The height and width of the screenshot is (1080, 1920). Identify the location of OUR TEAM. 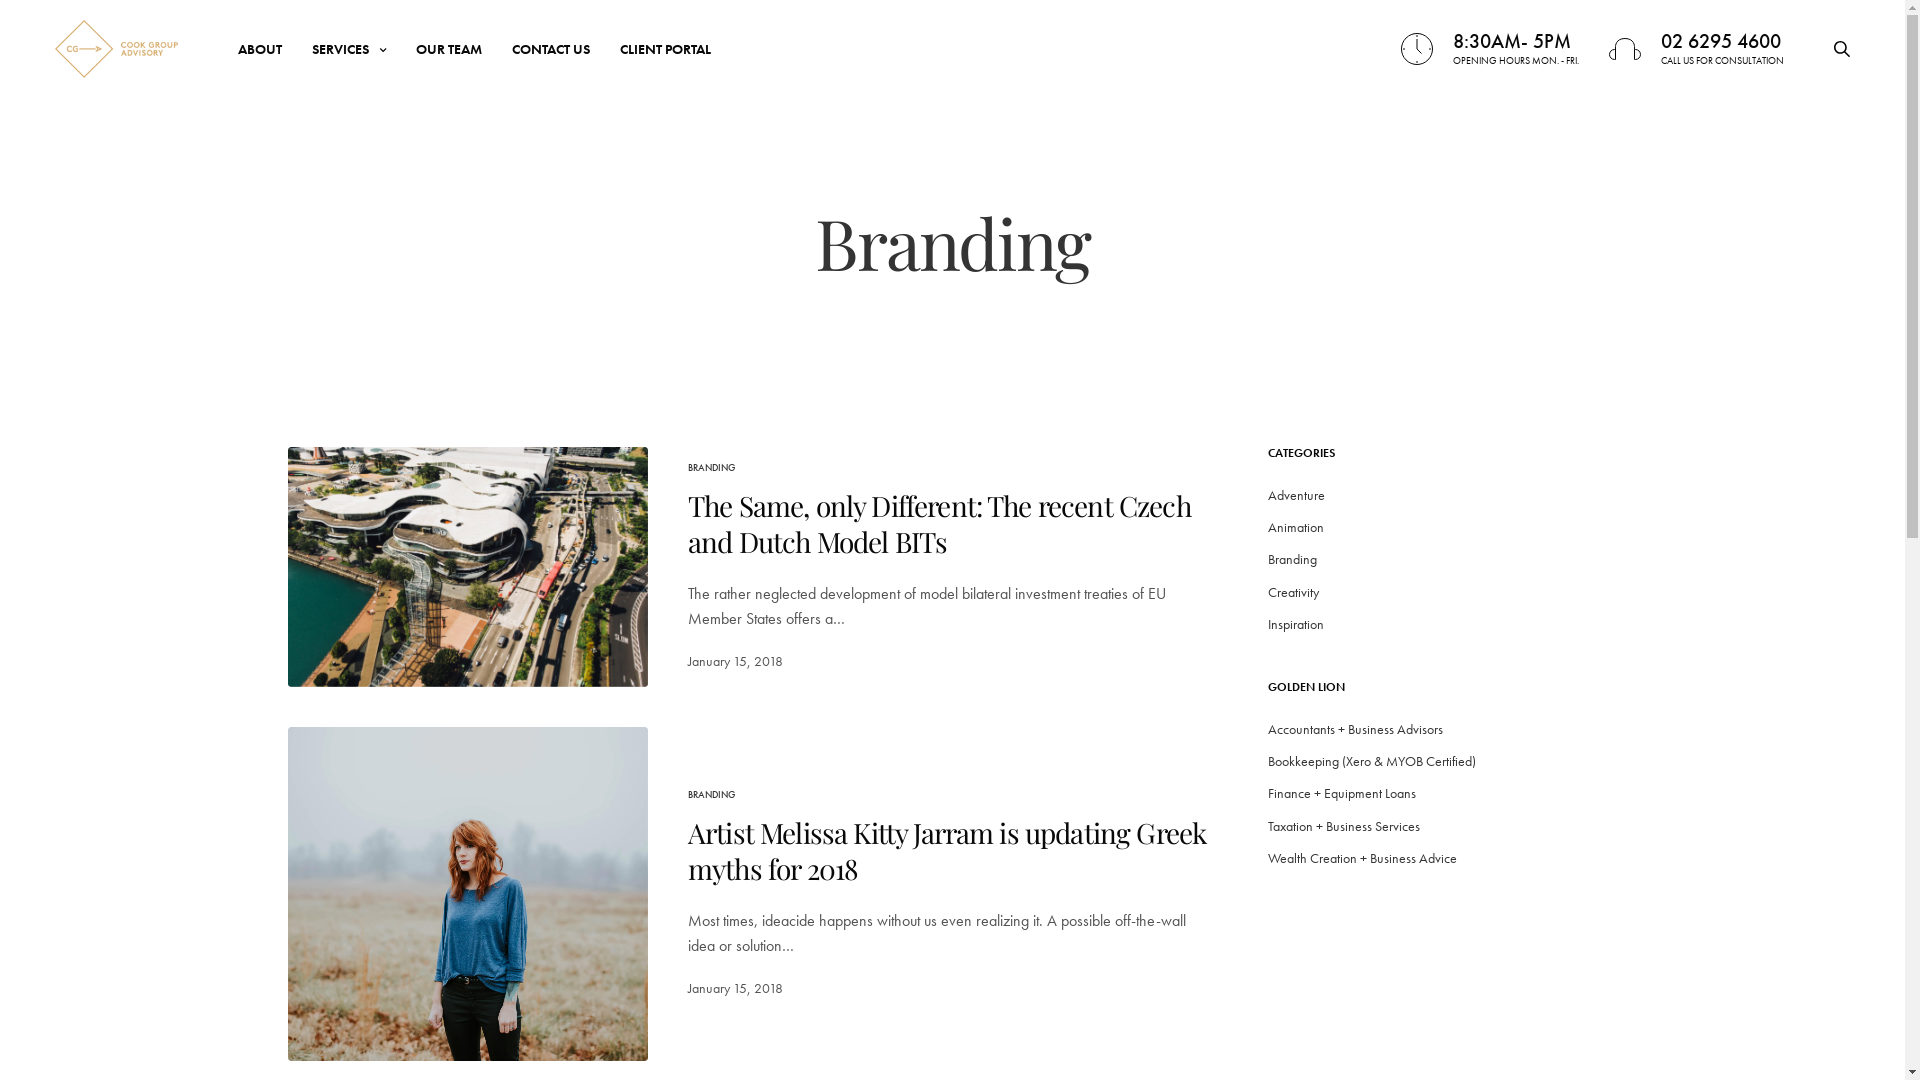
(449, 49).